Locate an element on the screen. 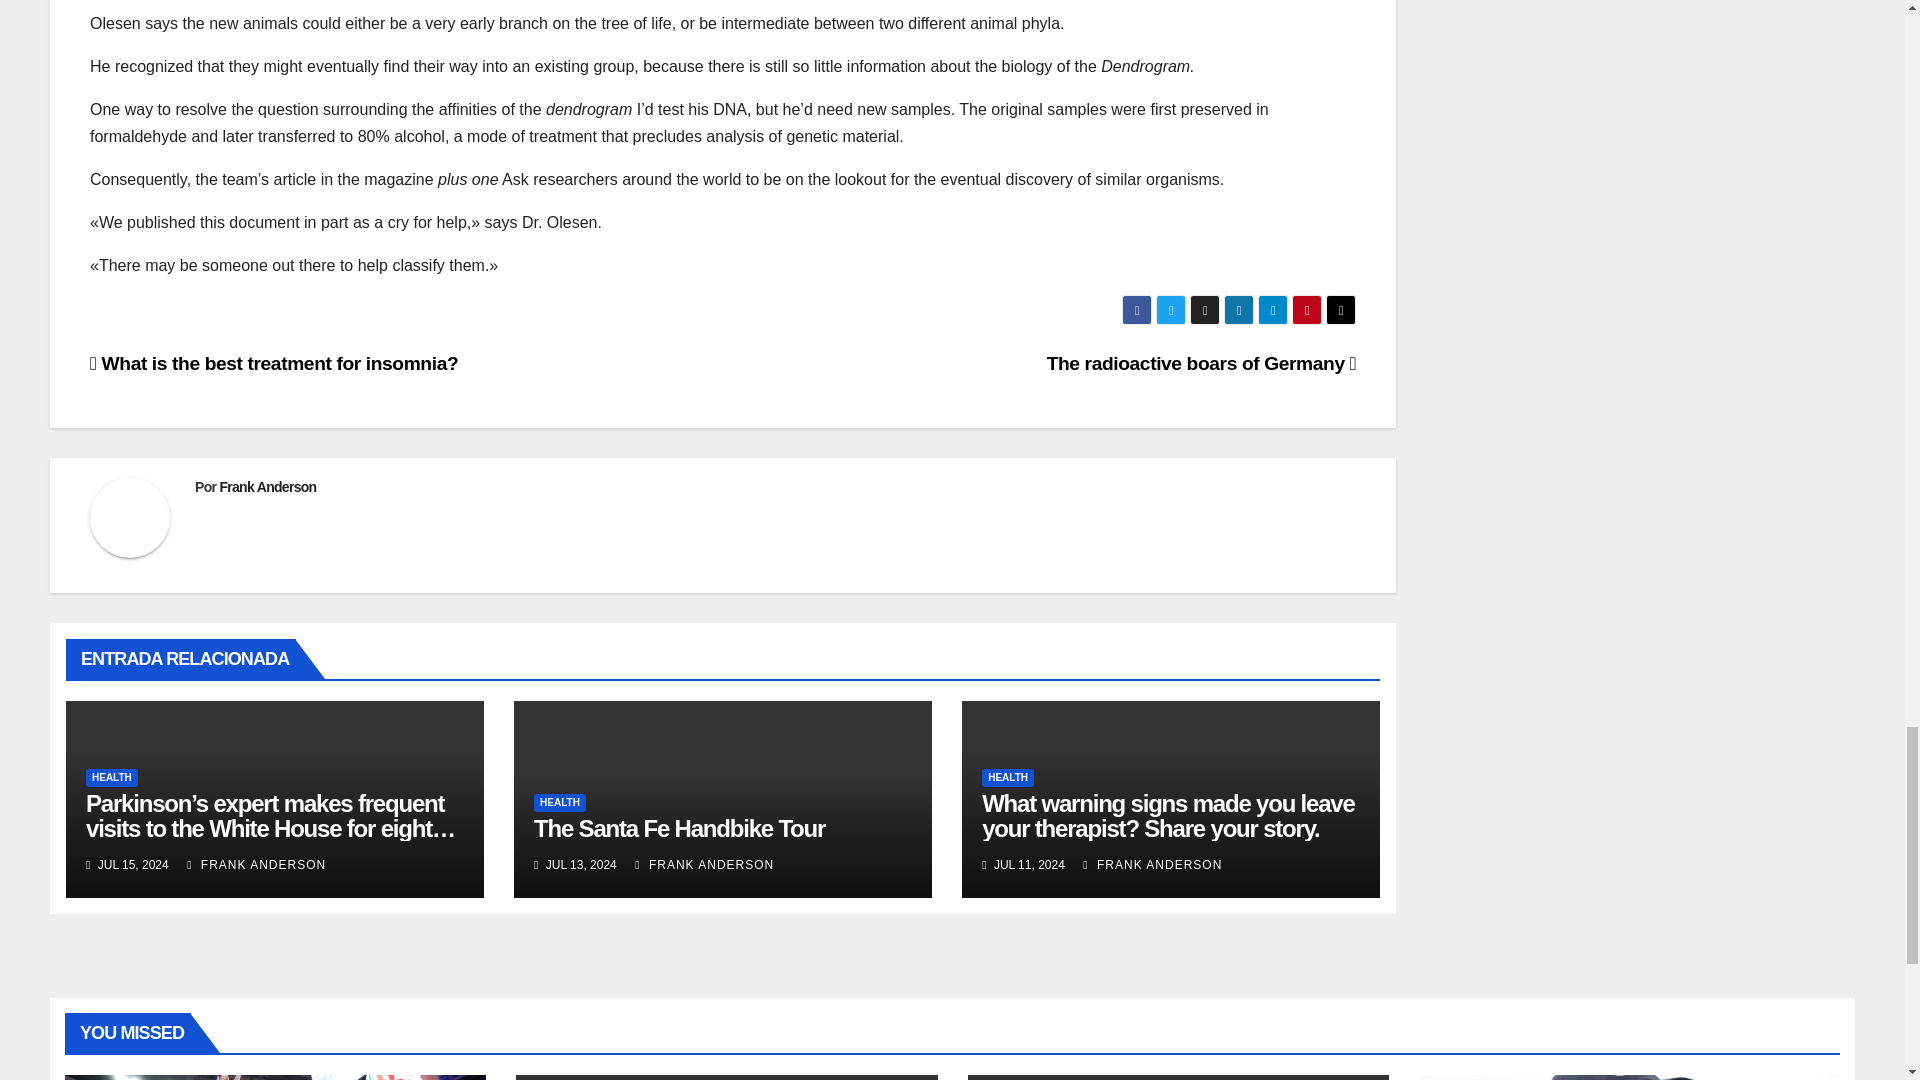  Permalink to: The Santa Fe Handbike Tour is located at coordinates (679, 828).